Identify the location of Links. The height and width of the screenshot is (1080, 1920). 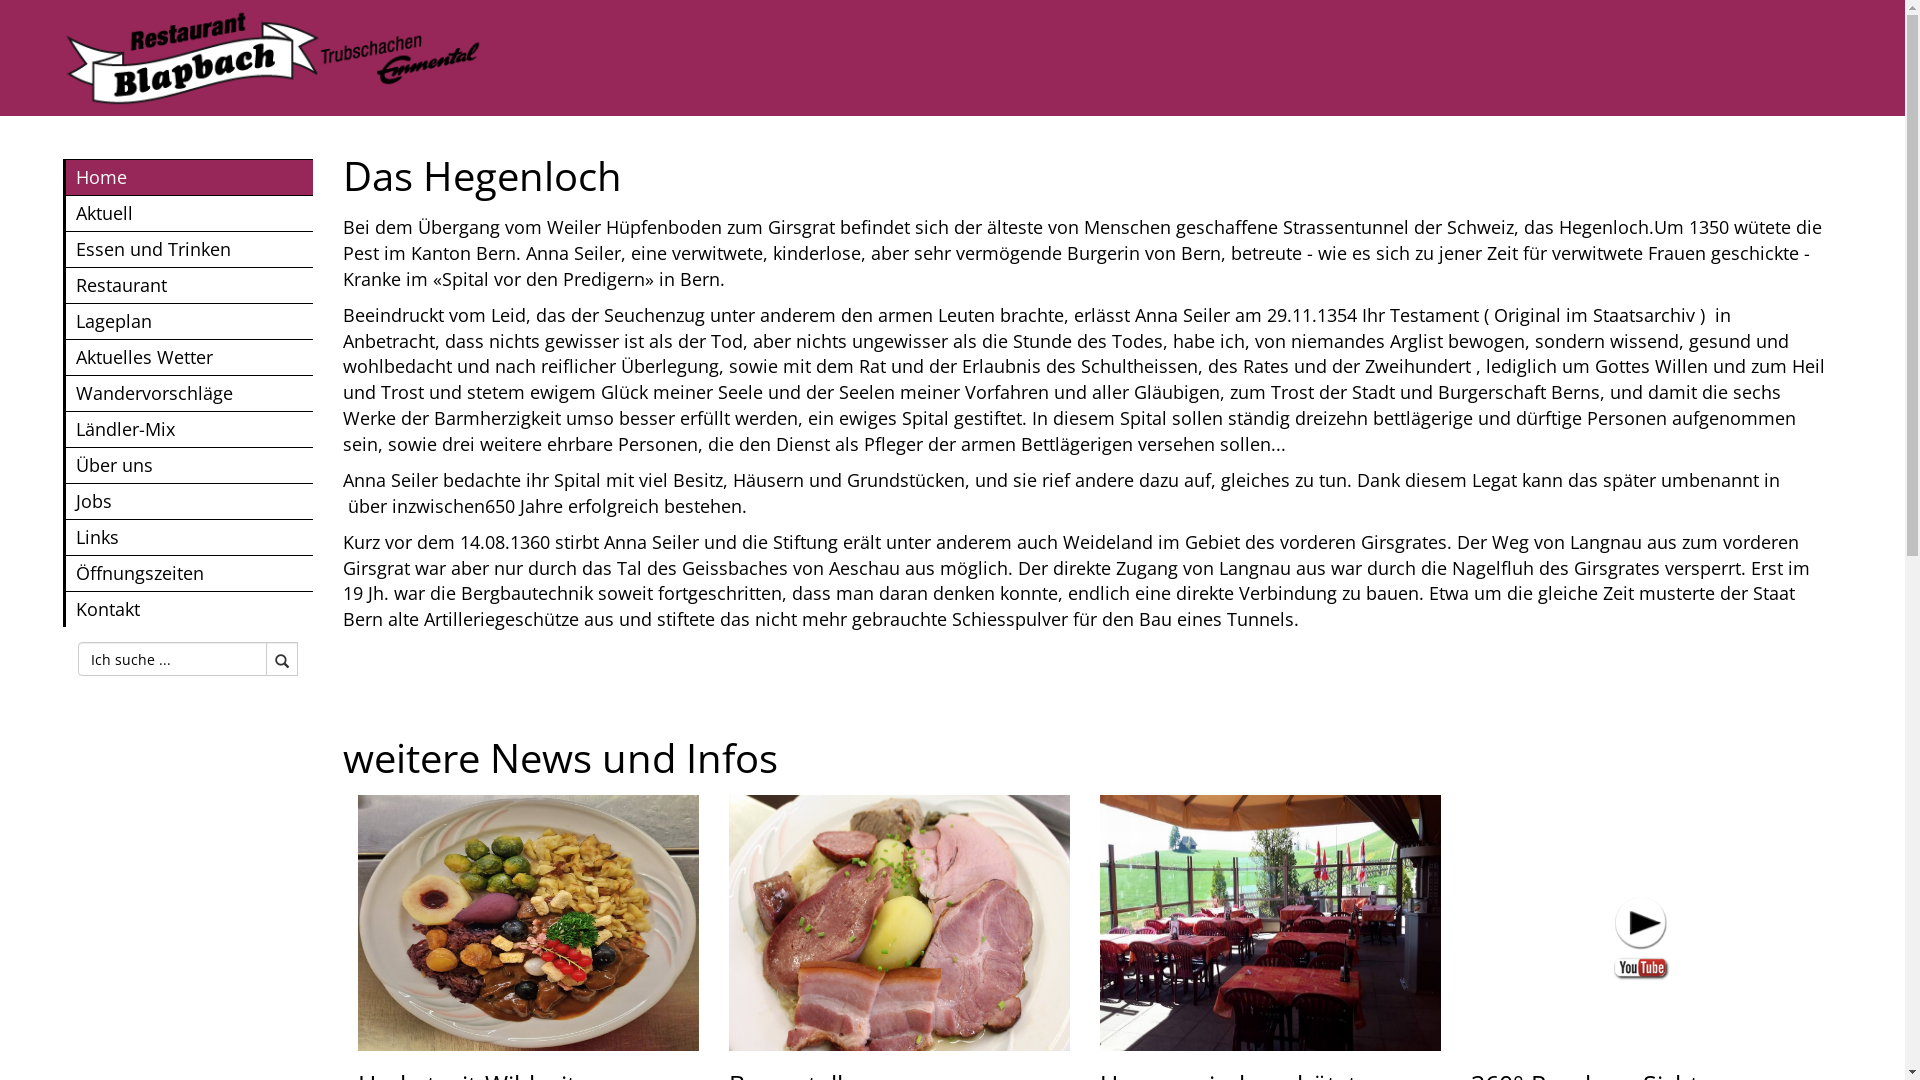
(188, 537).